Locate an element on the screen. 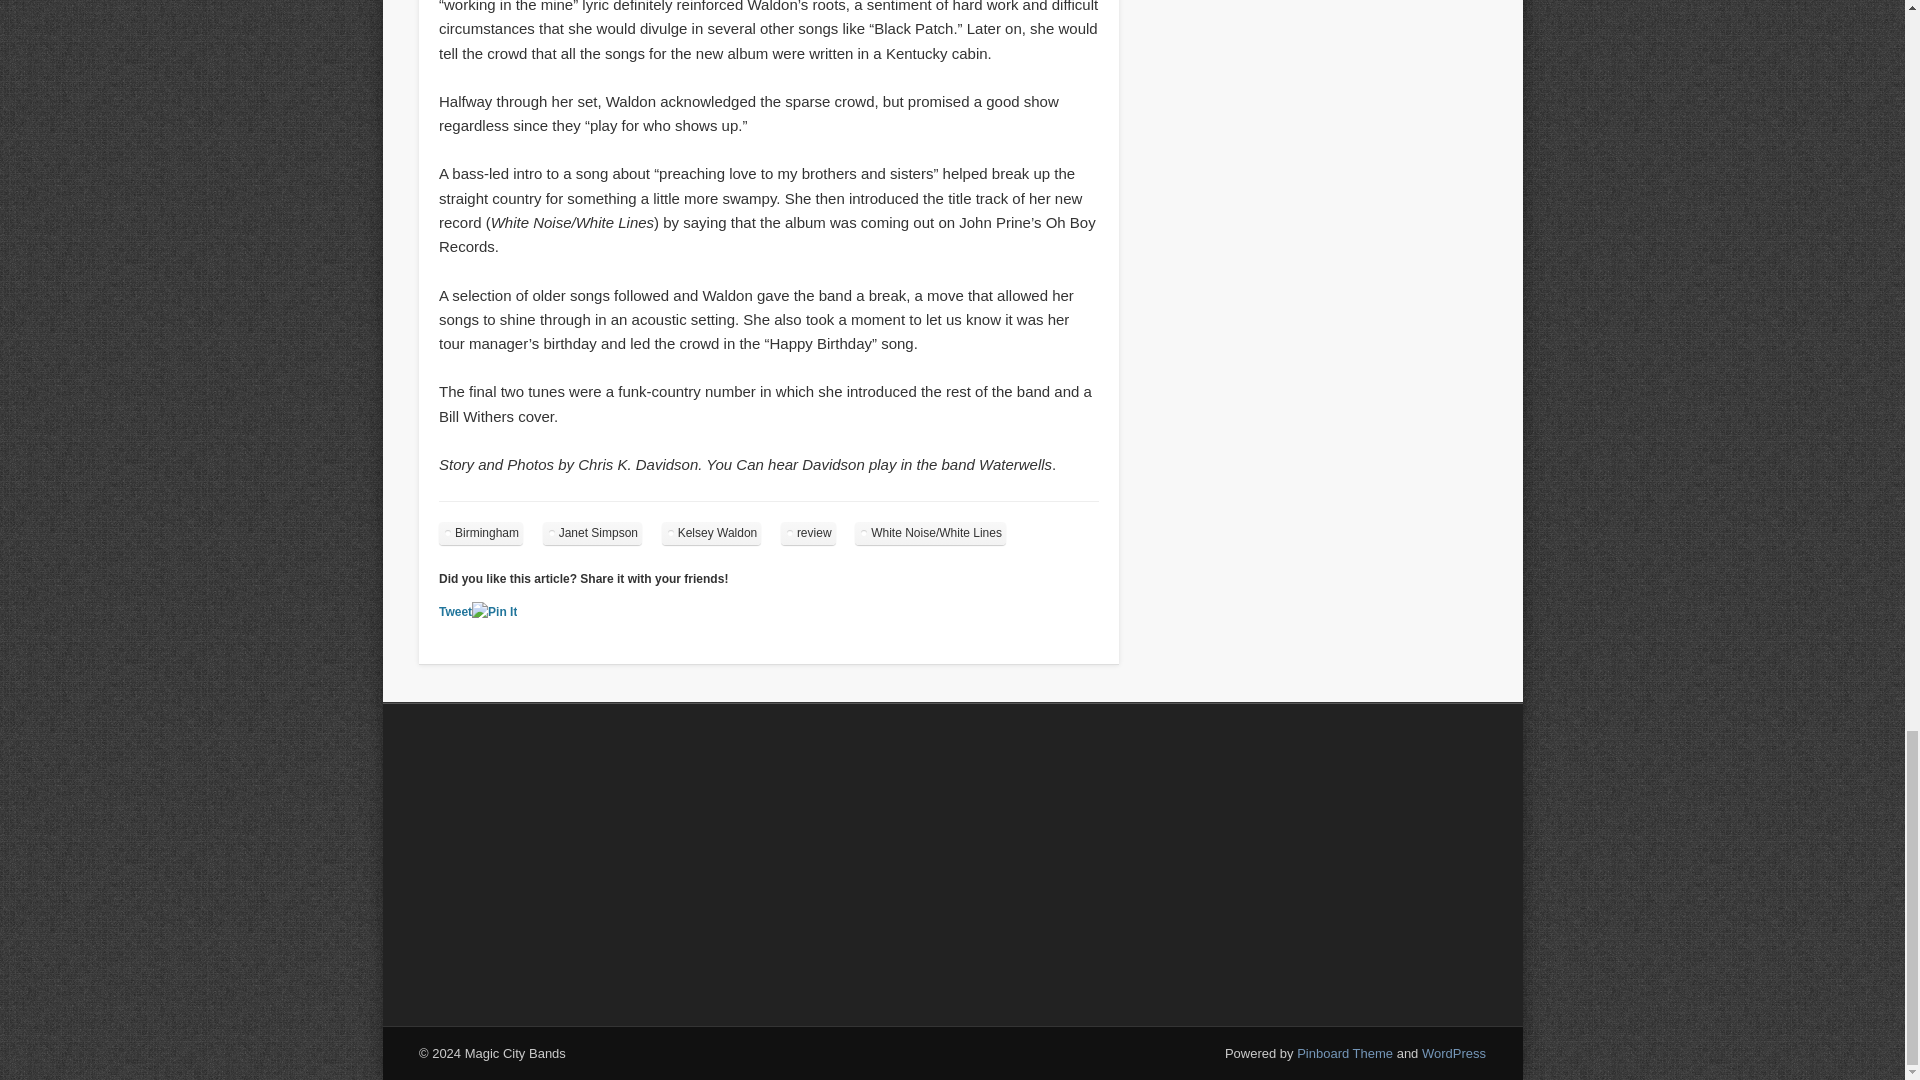 This screenshot has width=1920, height=1080. Janet Simpson is located at coordinates (592, 533).